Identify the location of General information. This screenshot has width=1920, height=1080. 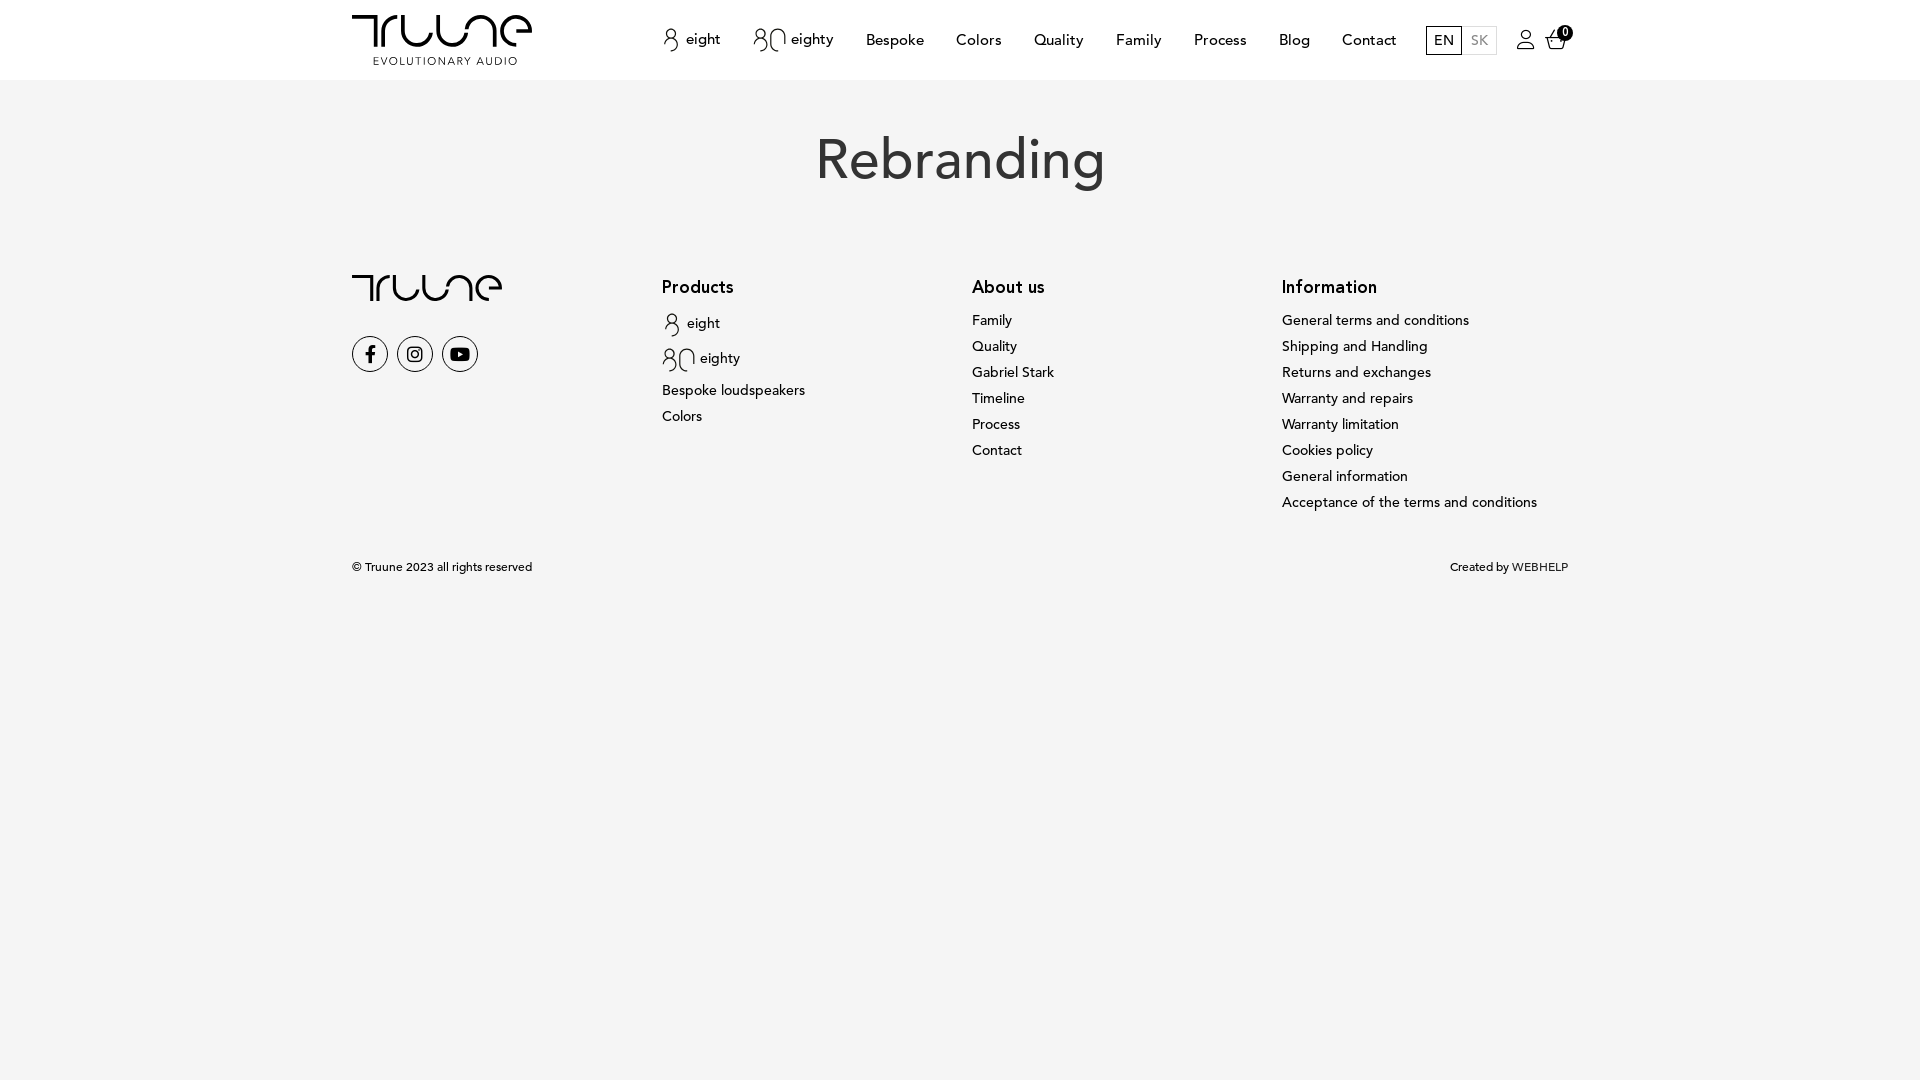
(1345, 476).